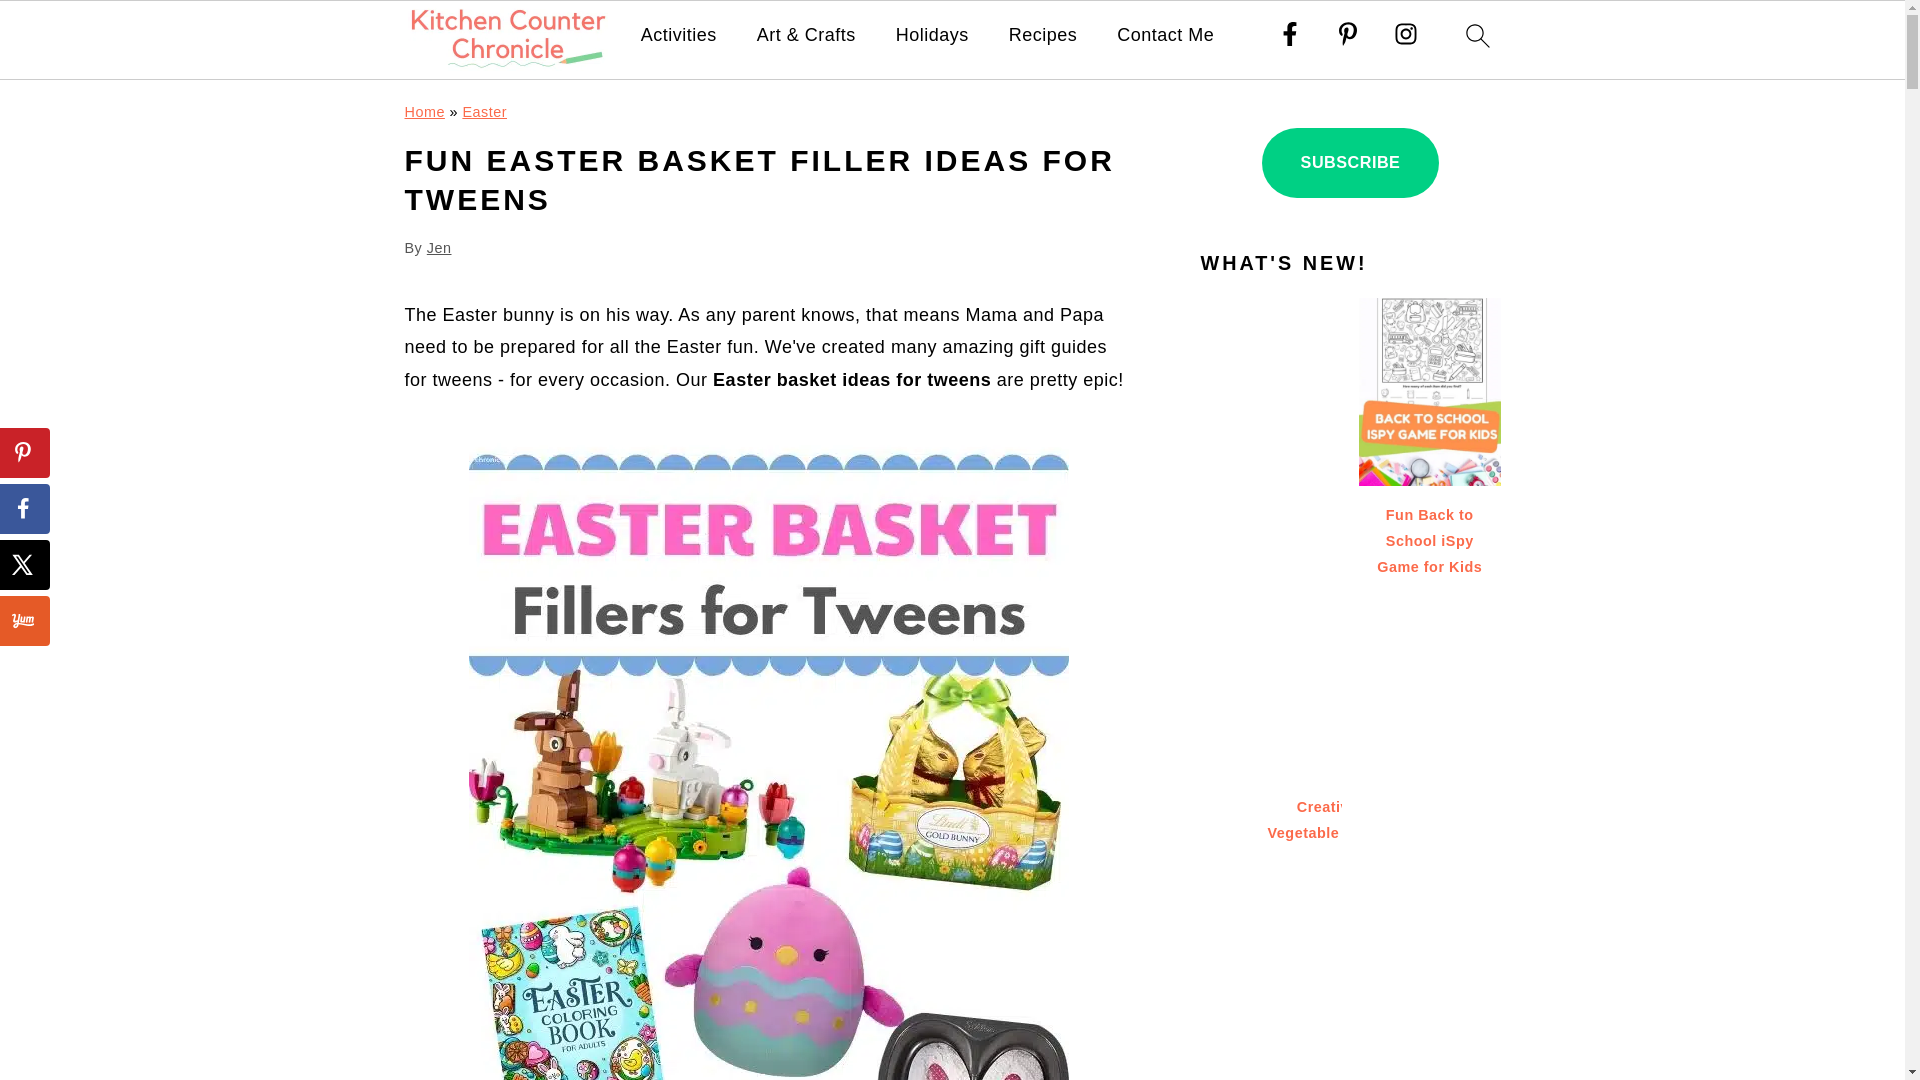 The width and height of the screenshot is (1920, 1080). What do you see at coordinates (932, 36) in the screenshot?
I see `Holidays` at bounding box center [932, 36].